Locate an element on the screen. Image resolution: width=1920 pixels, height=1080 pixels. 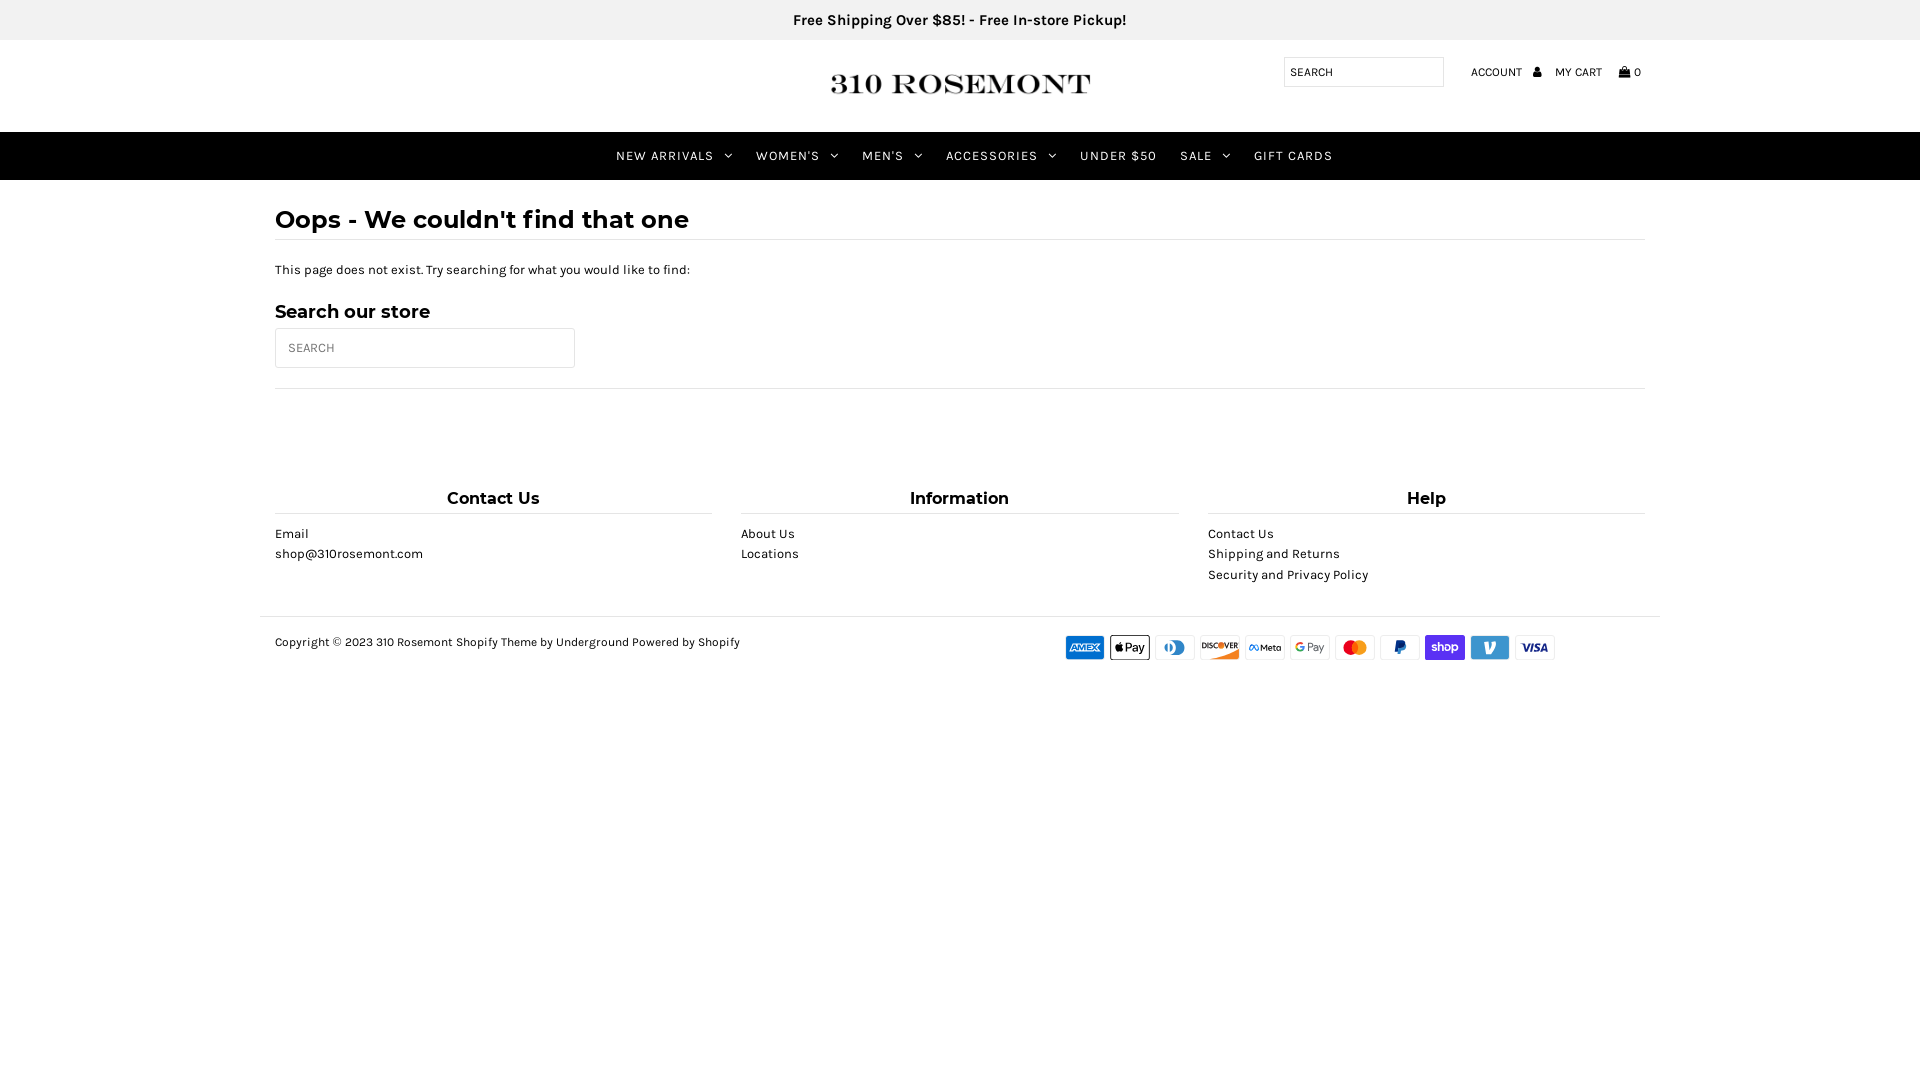
shop@310rosemont.com is located at coordinates (349, 556).